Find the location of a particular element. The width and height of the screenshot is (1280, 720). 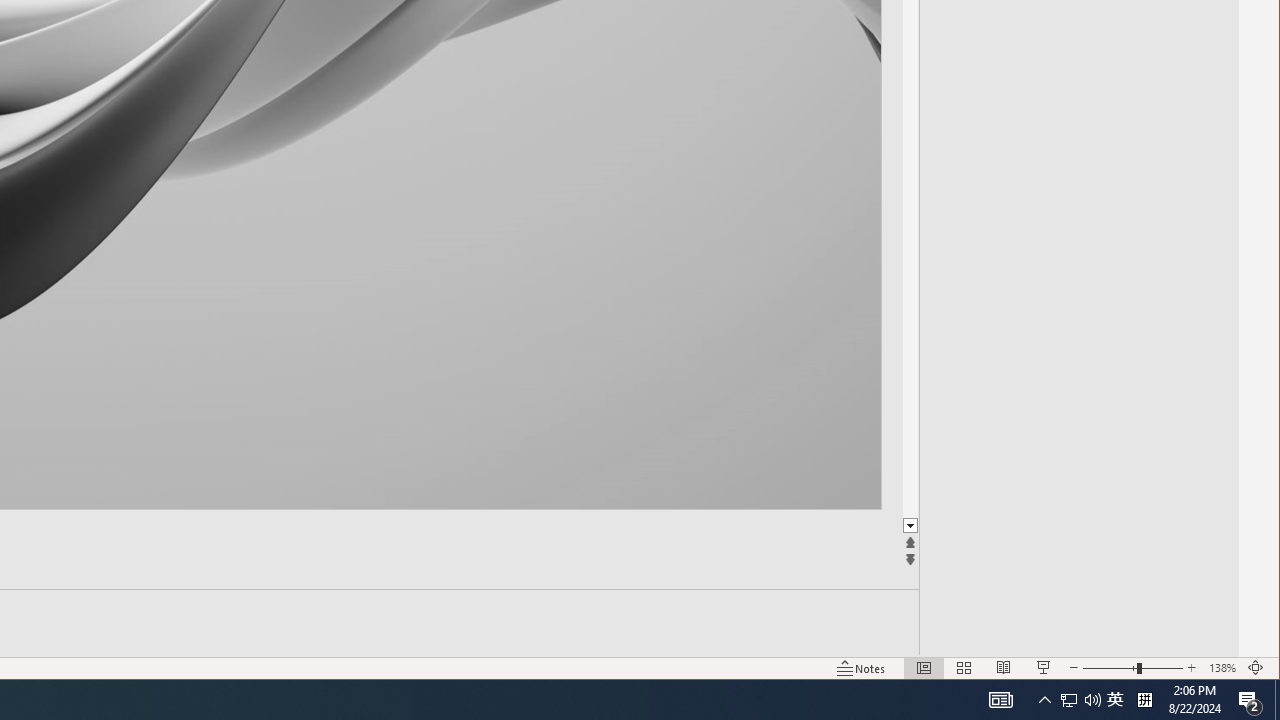

Zoom Out is located at coordinates (1109, 668).